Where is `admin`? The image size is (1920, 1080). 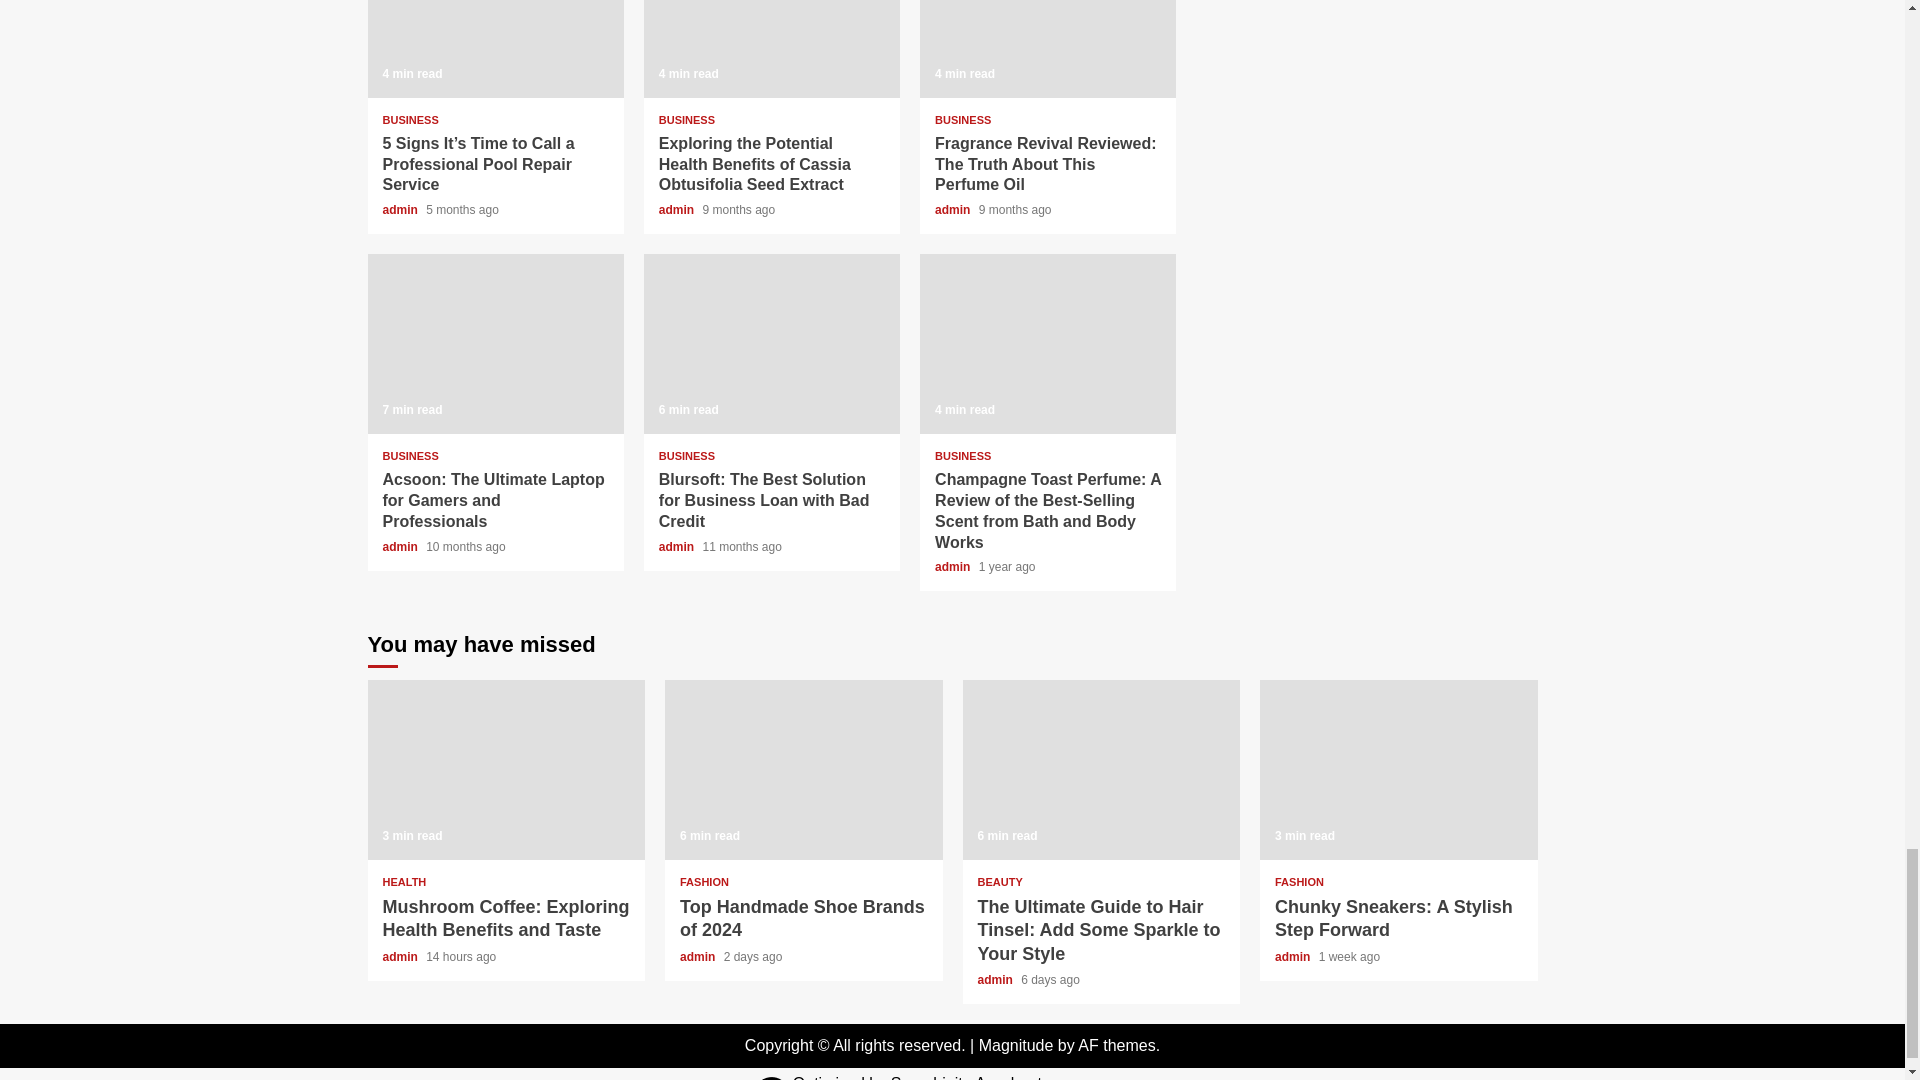
admin is located at coordinates (401, 210).